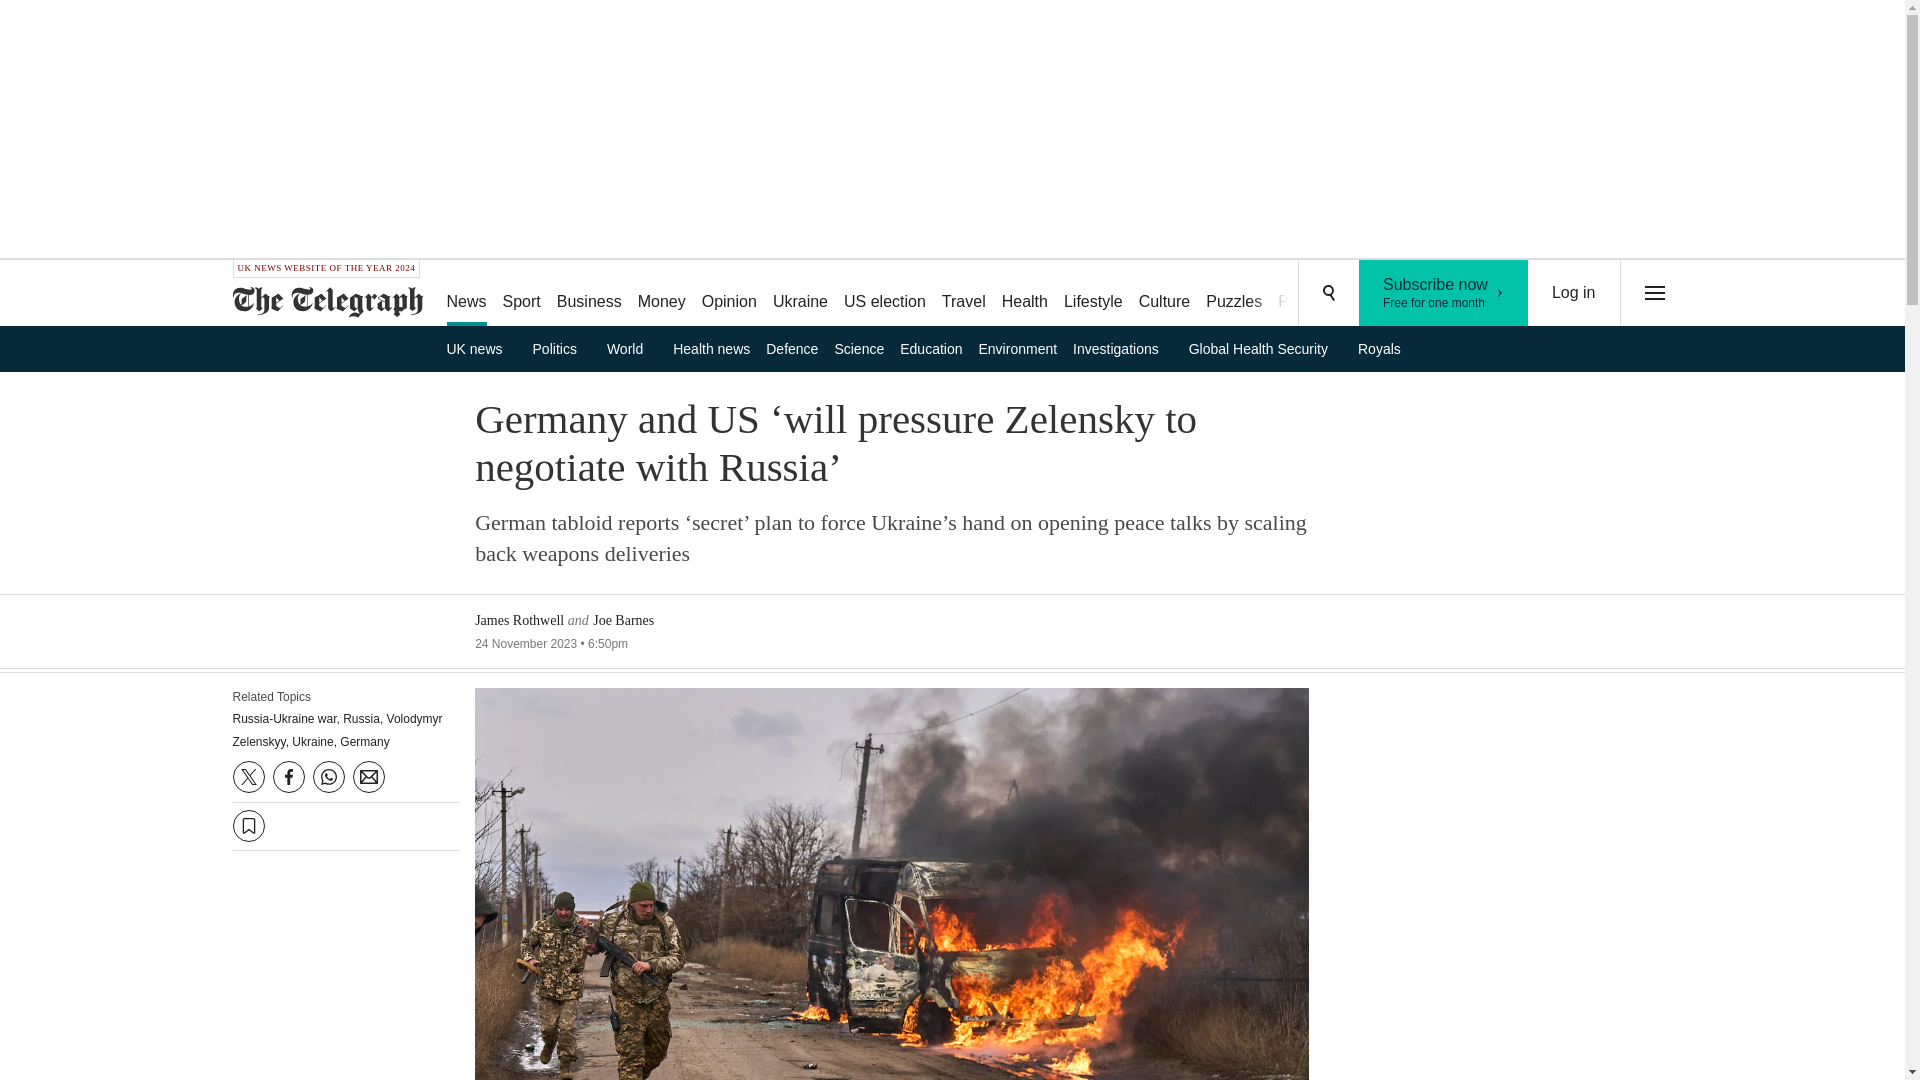 The width and height of the screenshot is (1920, 1080). What do you see at coordinates (661, 294) in the screenshot?
I see `US election` at bounding box center [661, 294].